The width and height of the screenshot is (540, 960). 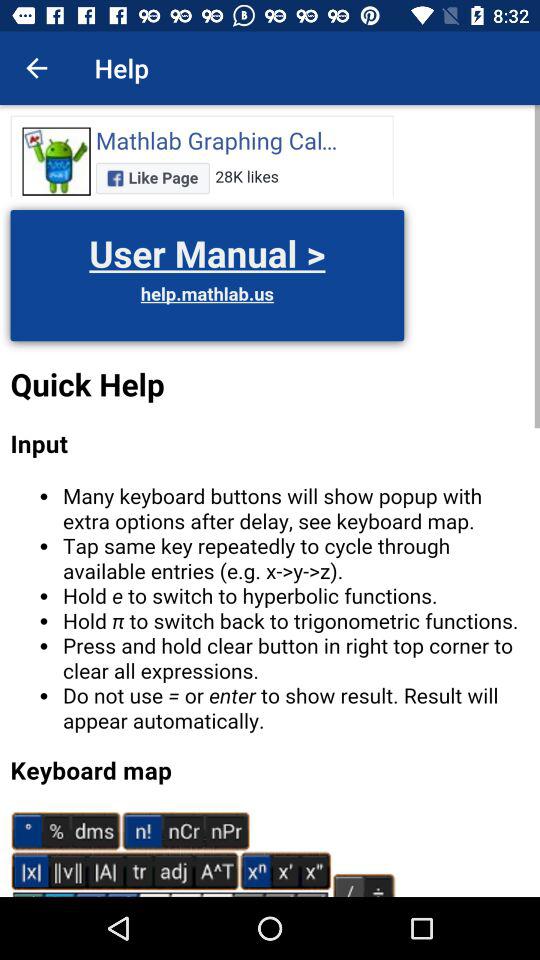 I want to click on help body, so click(x=270, y=501).